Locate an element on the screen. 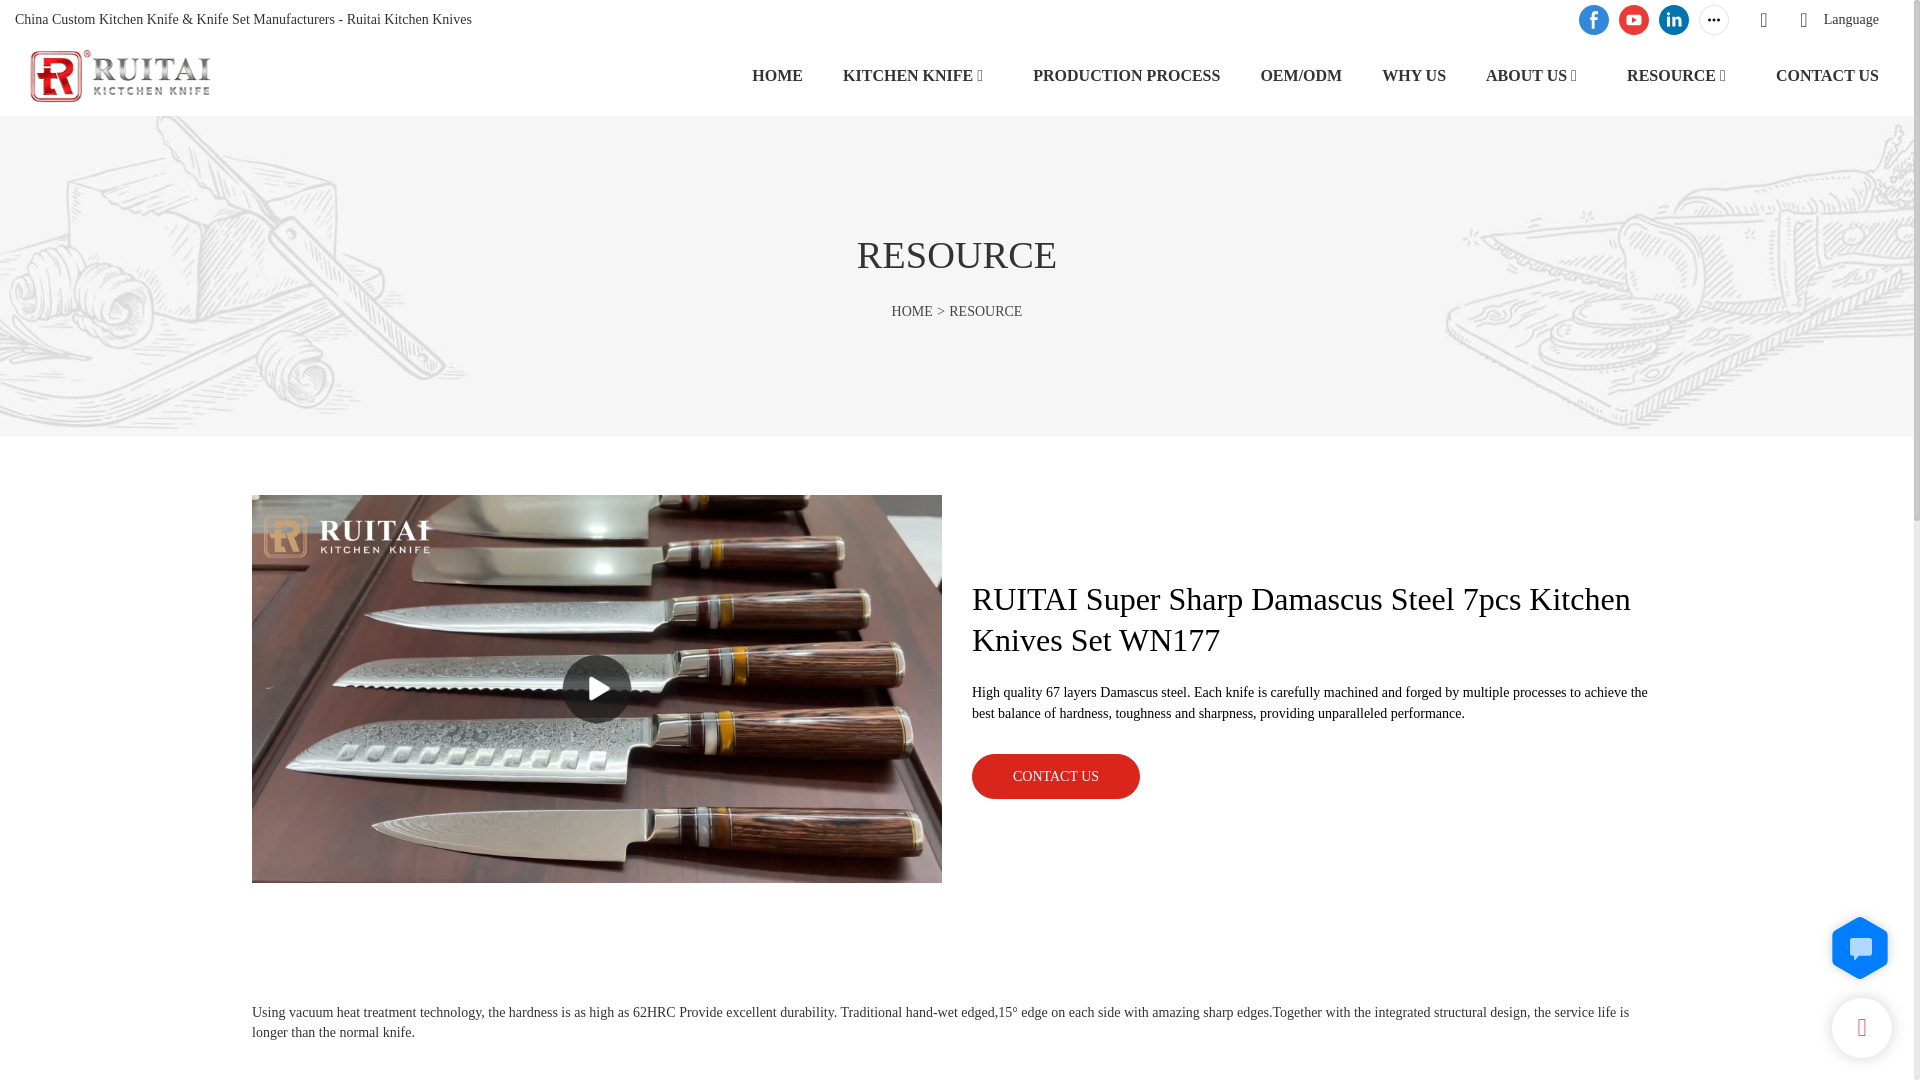  RESOURCE is located at coordinates (1671, 74).